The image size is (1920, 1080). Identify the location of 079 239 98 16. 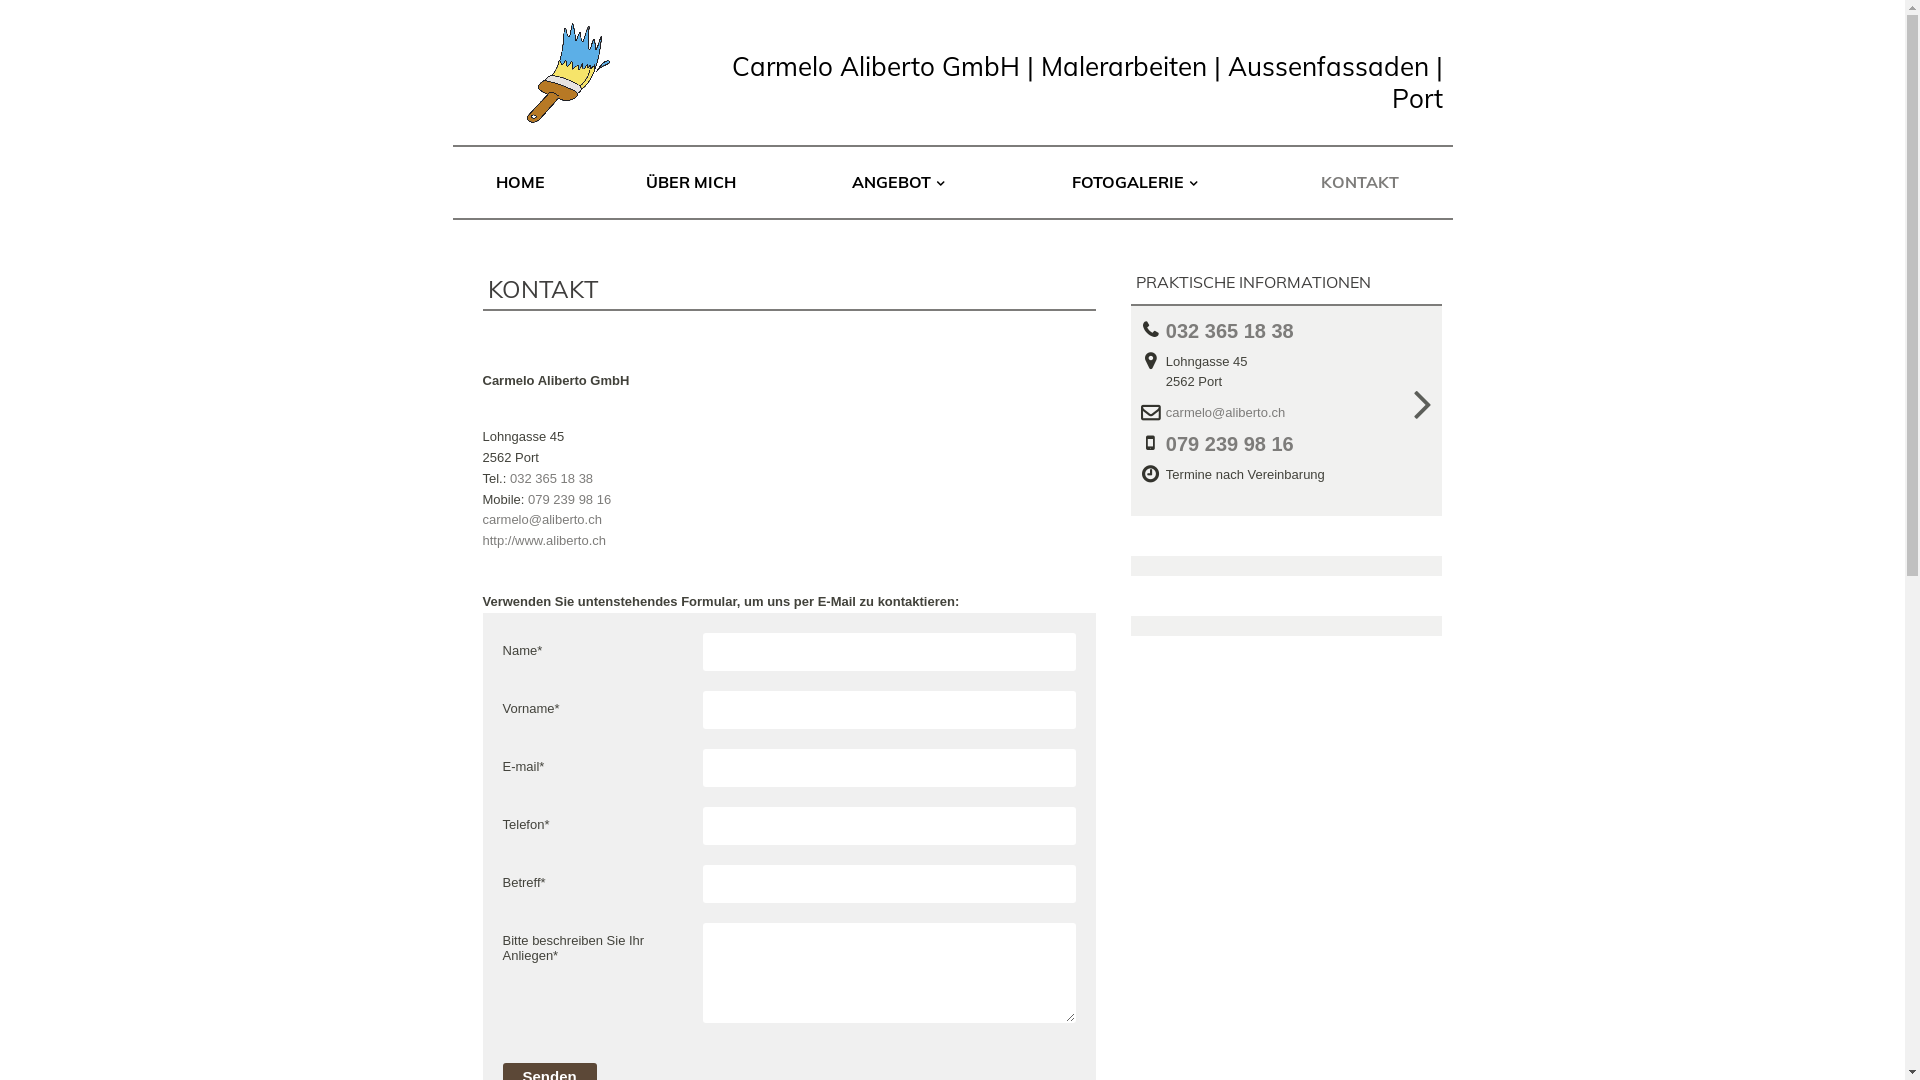
(1236, 444).